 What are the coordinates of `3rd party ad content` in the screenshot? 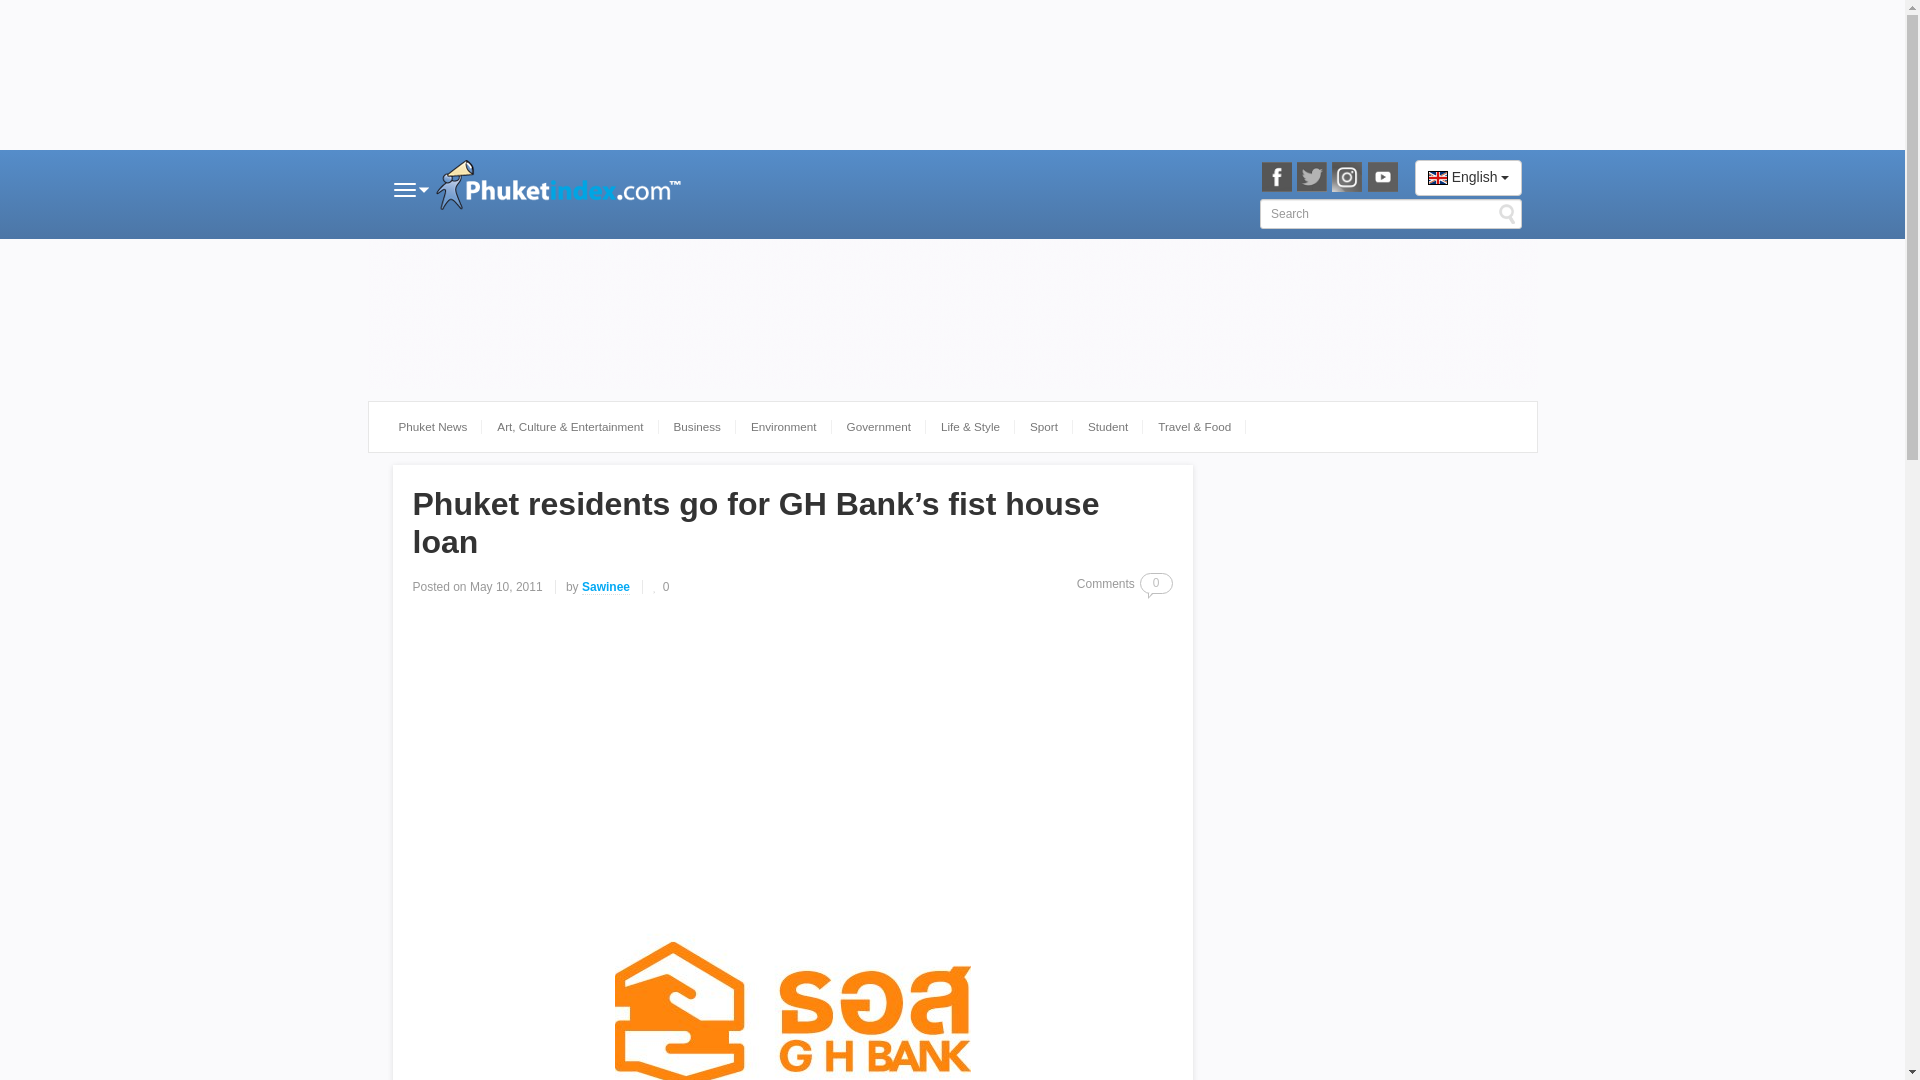 It's located at (1362, 860).